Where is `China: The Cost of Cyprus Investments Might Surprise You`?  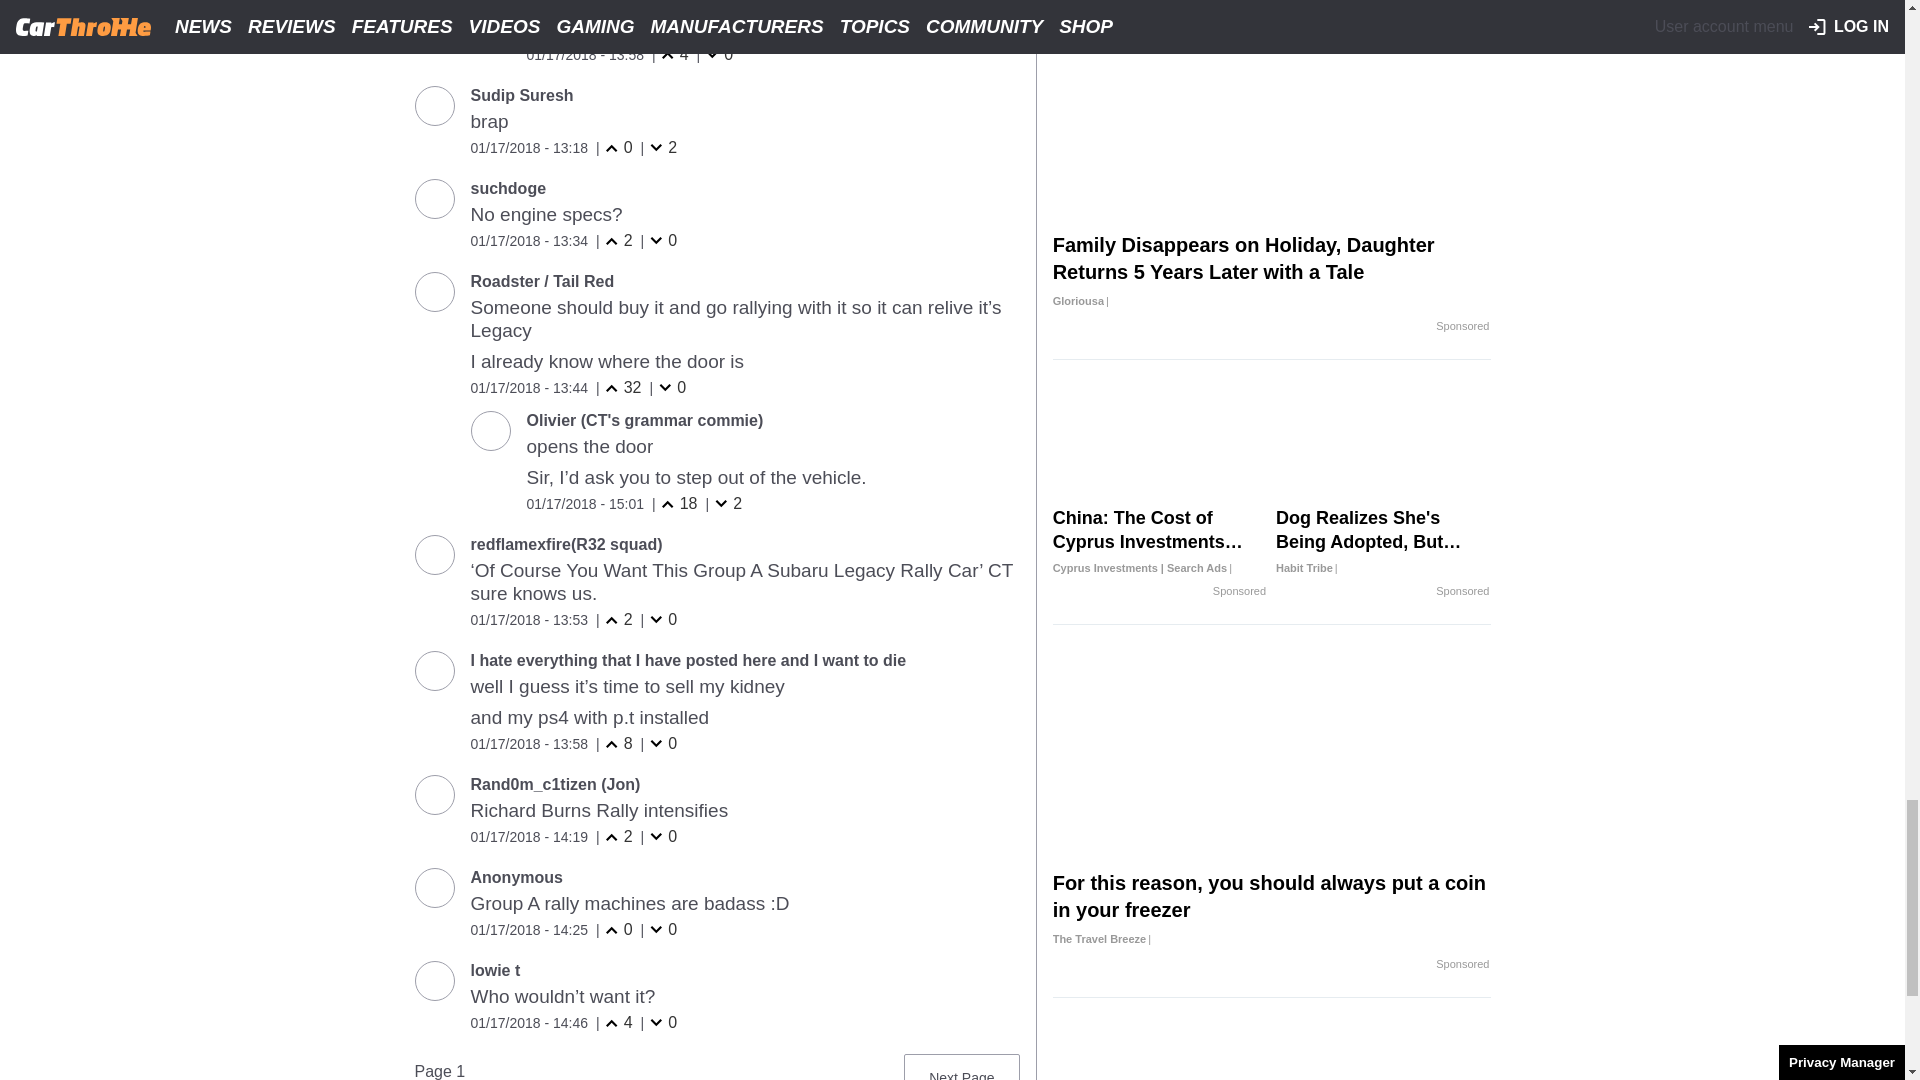 China: The Cost of Cyprus Investments Might Surprise You is located at coordinates (1160, 442).